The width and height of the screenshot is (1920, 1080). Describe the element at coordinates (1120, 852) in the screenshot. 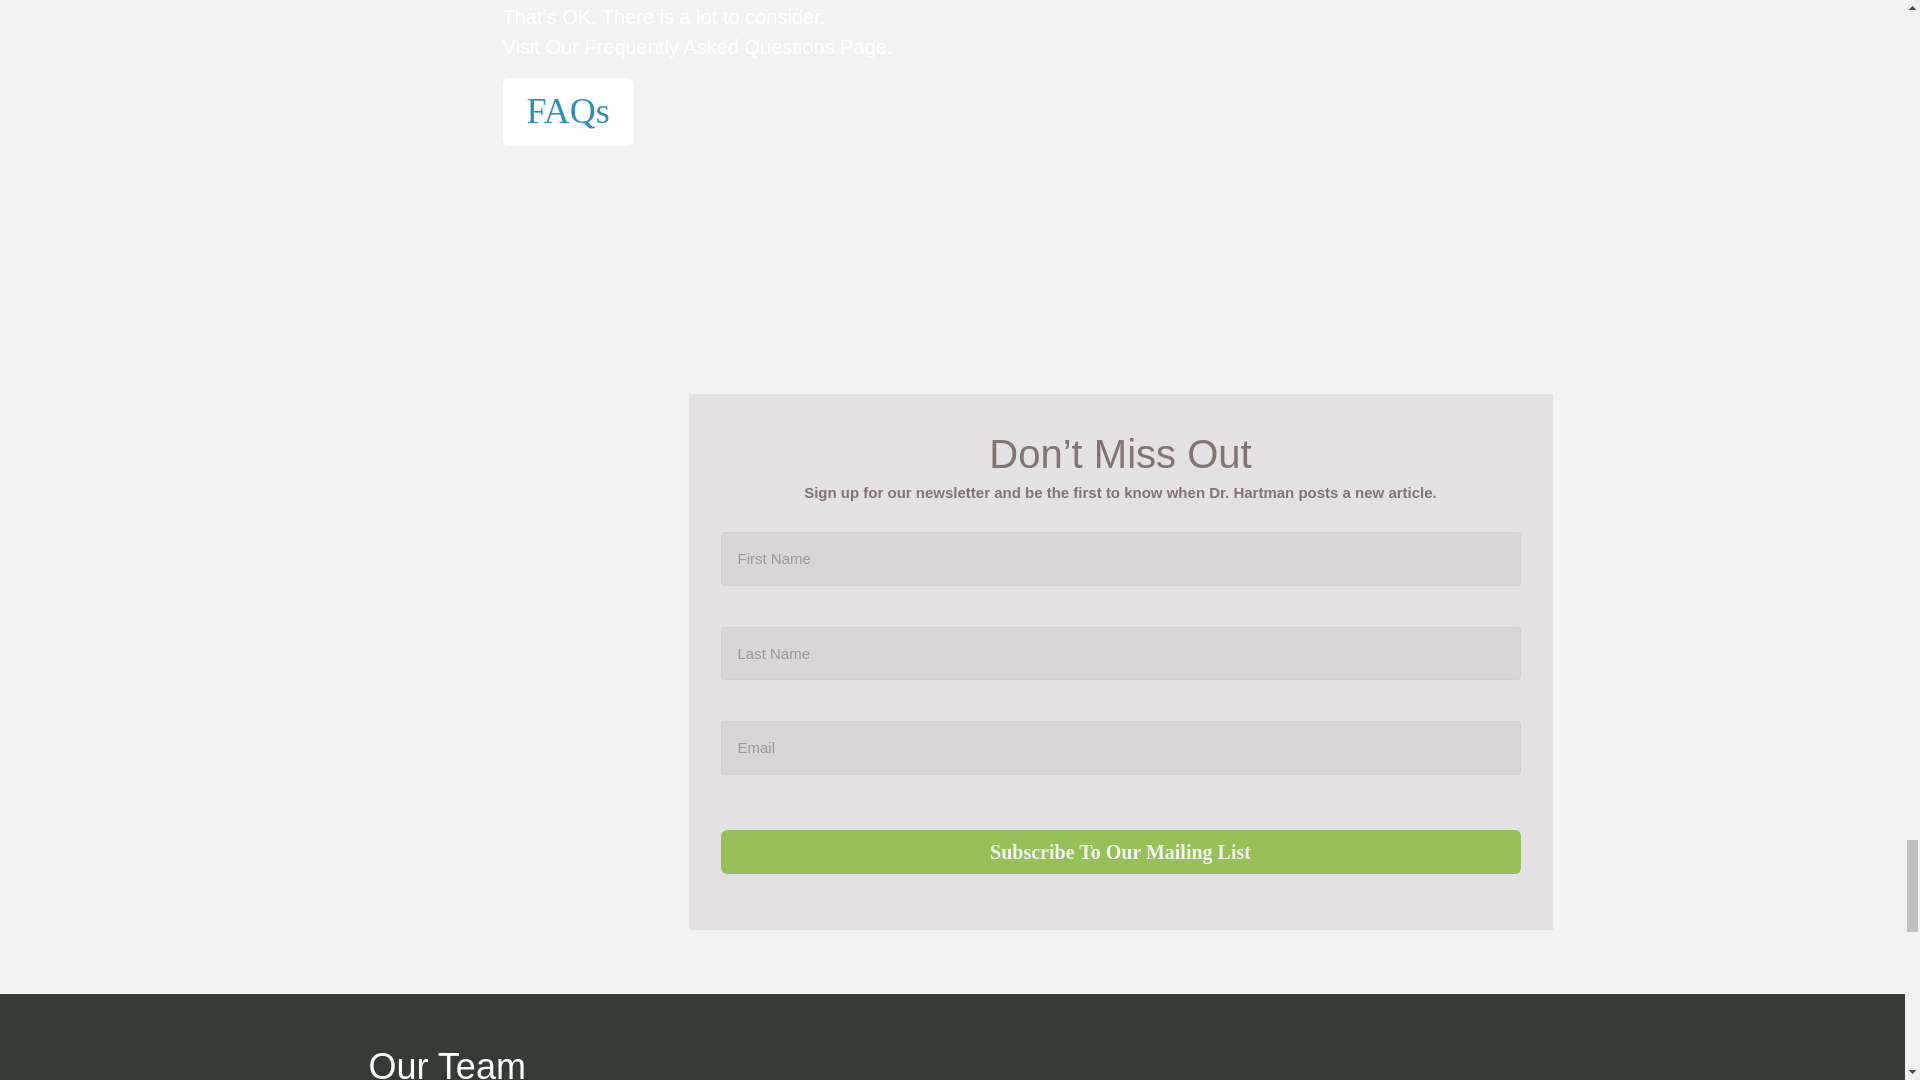

I see `Subscribe To Our Mailing List` at that location.